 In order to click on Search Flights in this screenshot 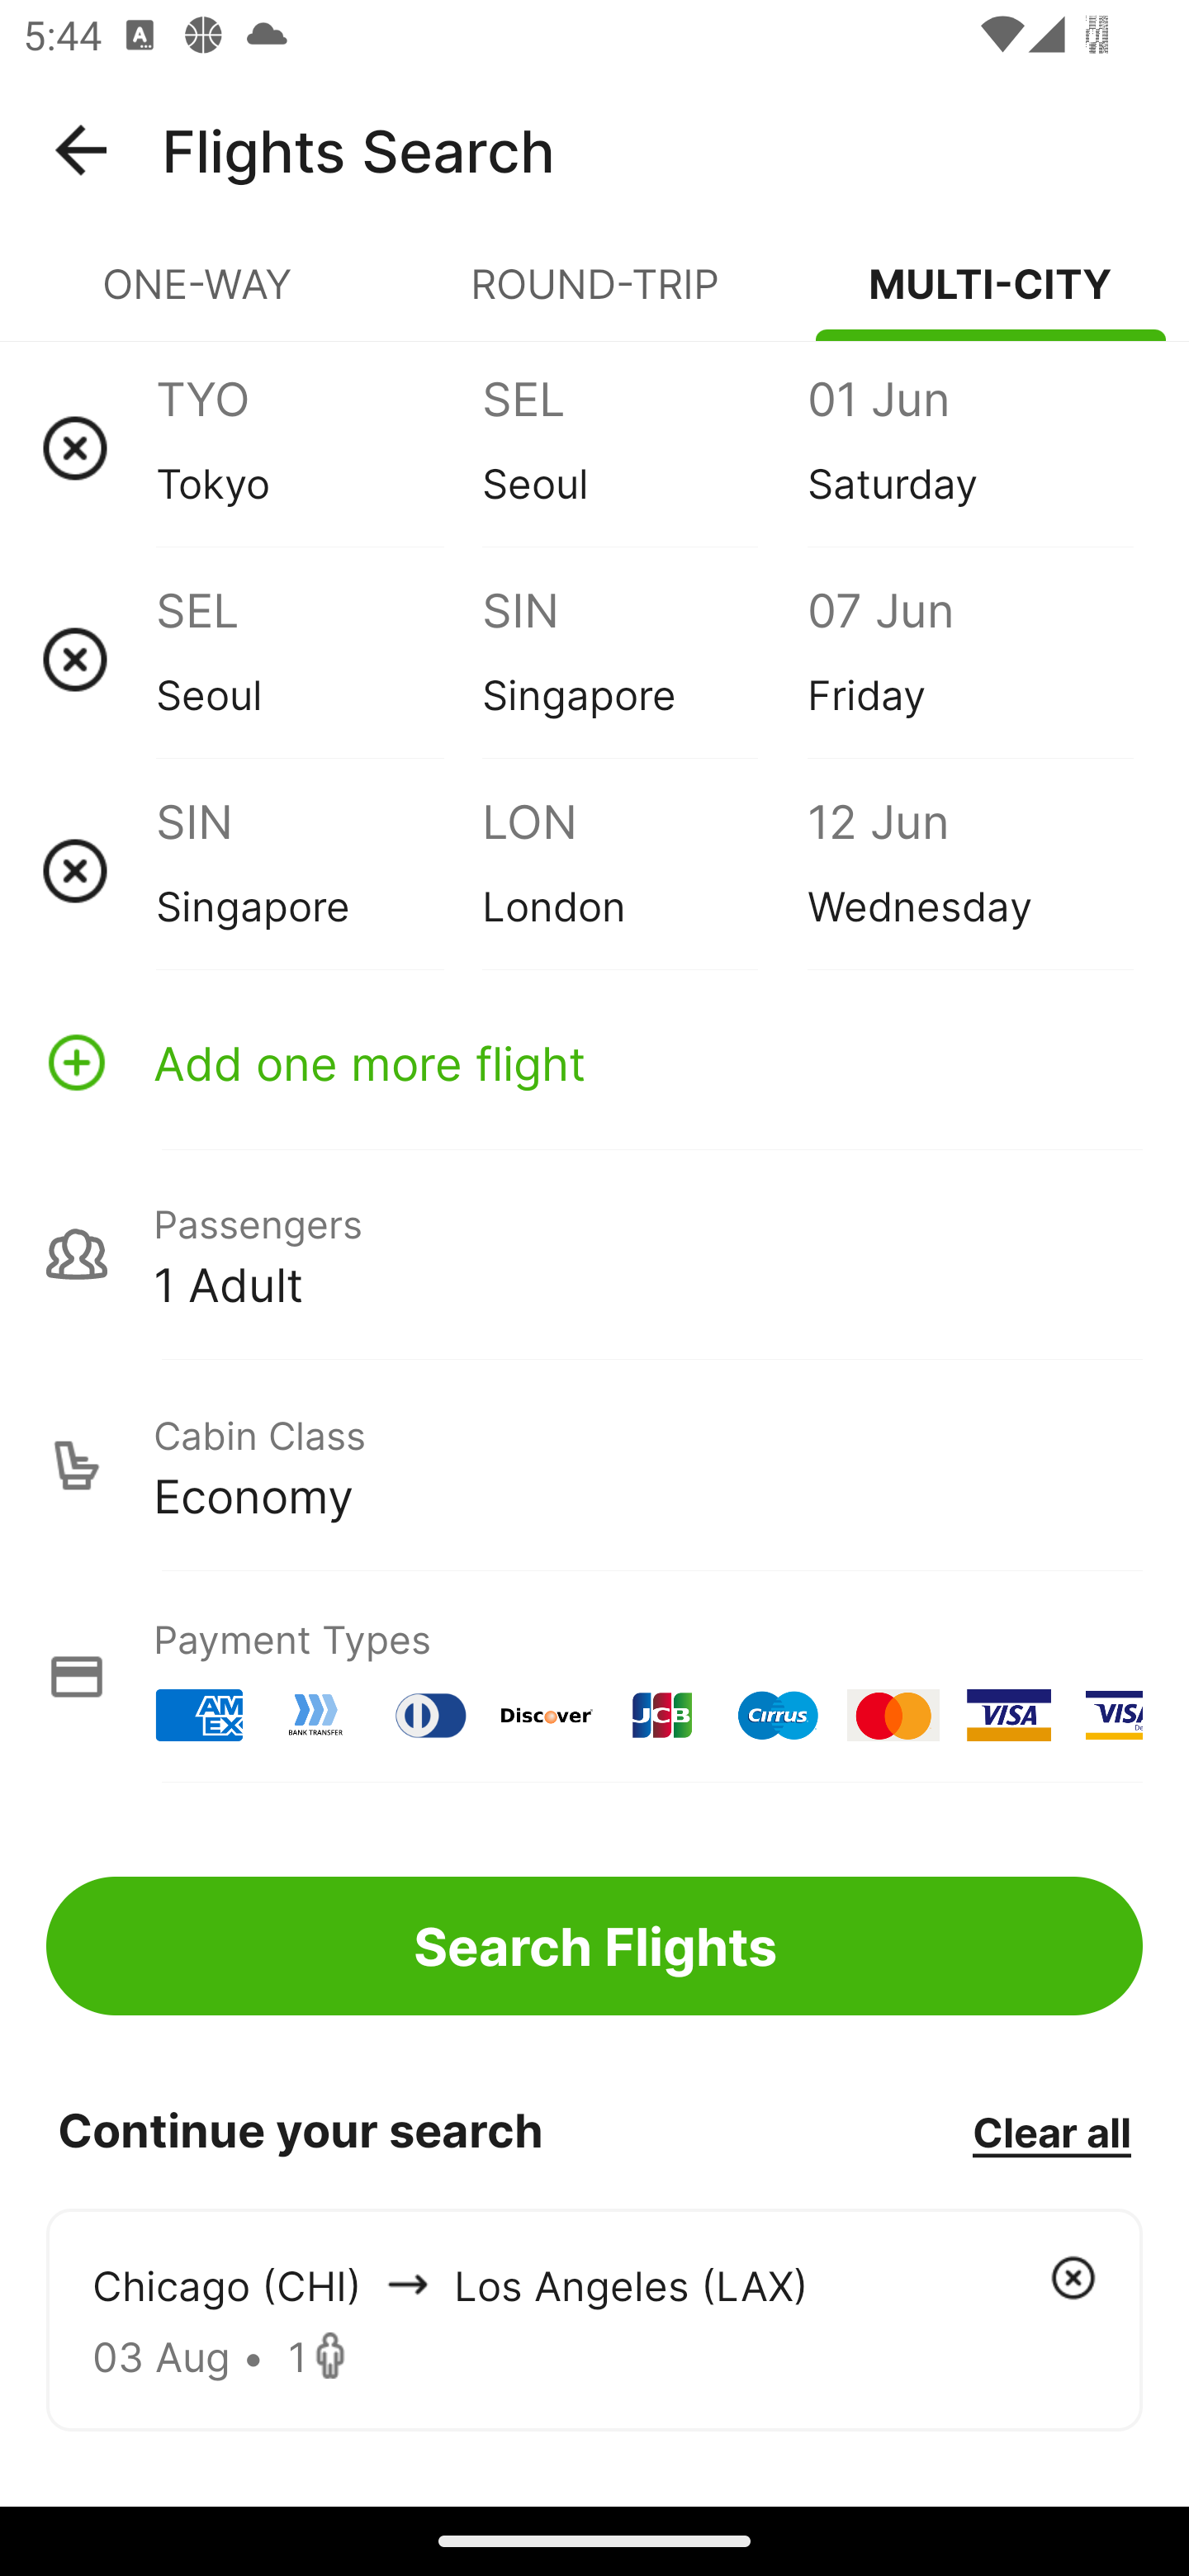, I will do `click(594, 1945)`.